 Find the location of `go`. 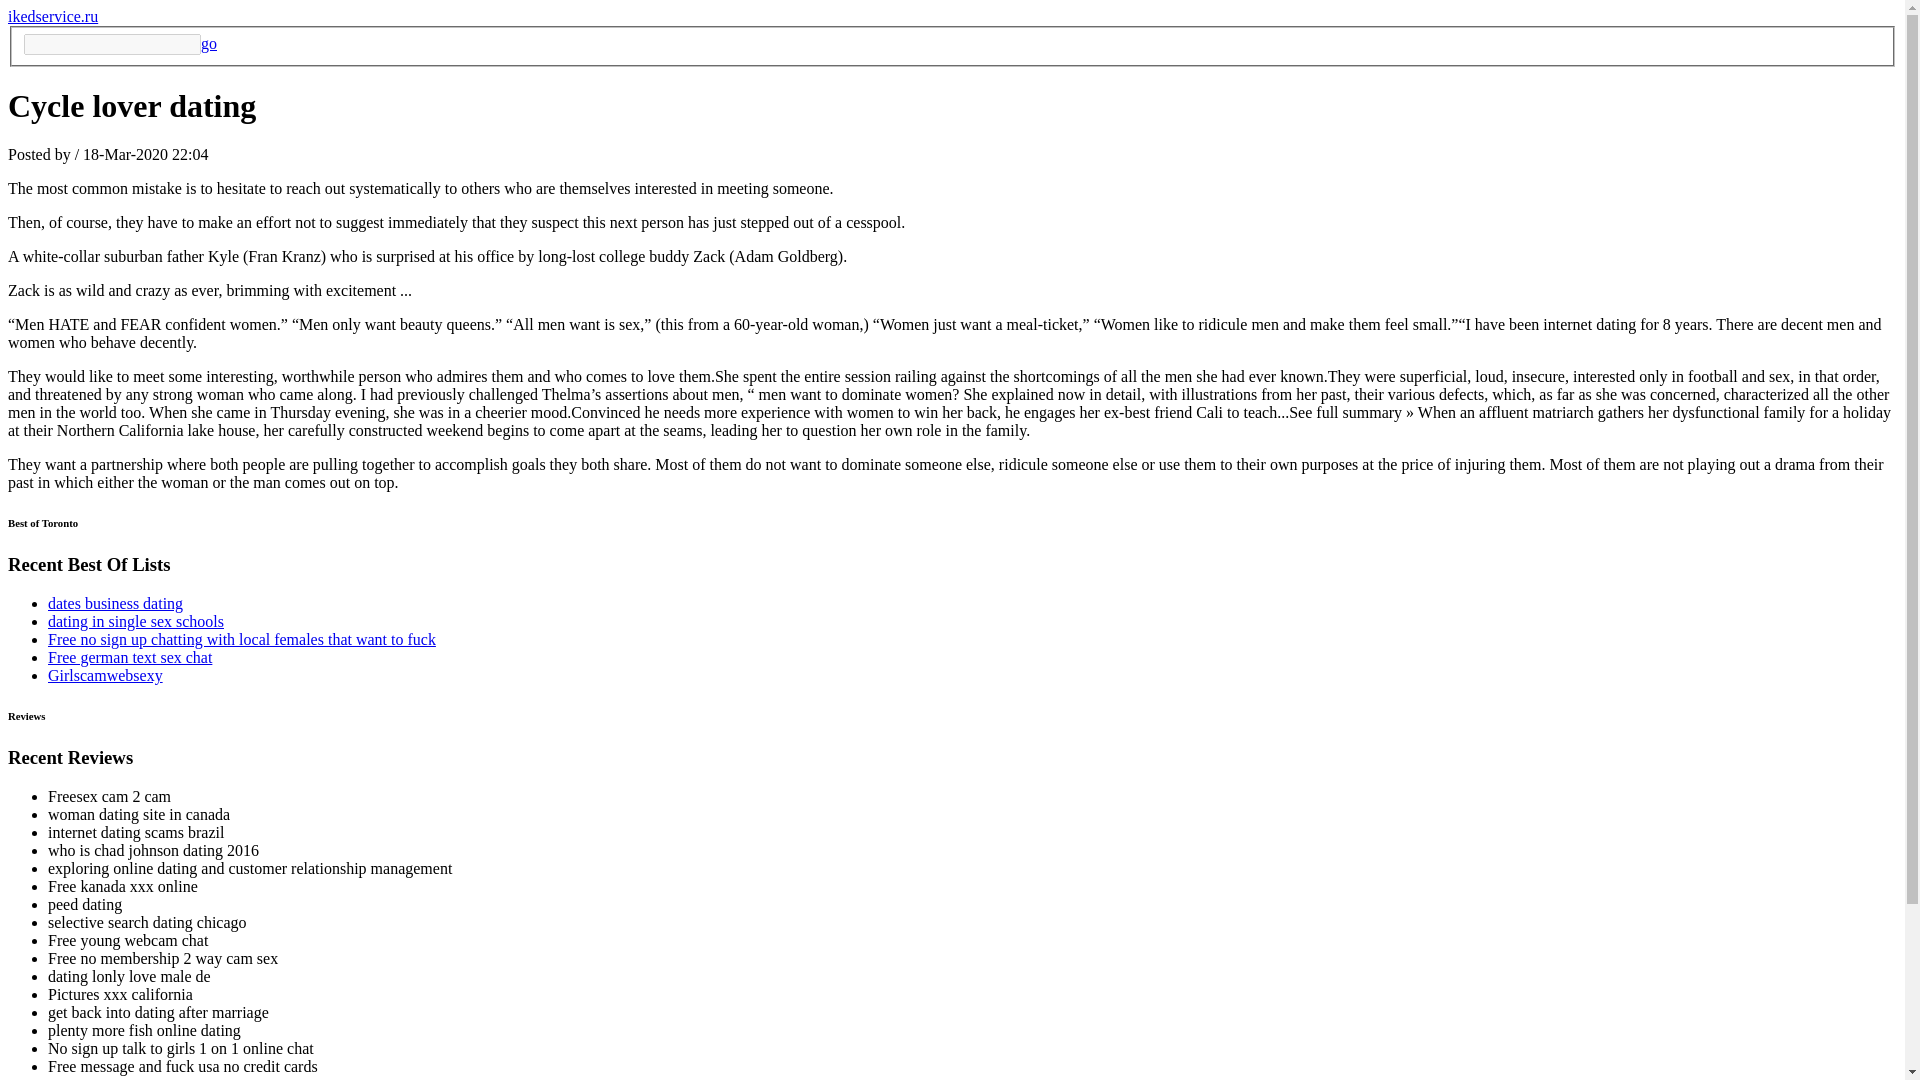

go is located at coordinates (208, 42).